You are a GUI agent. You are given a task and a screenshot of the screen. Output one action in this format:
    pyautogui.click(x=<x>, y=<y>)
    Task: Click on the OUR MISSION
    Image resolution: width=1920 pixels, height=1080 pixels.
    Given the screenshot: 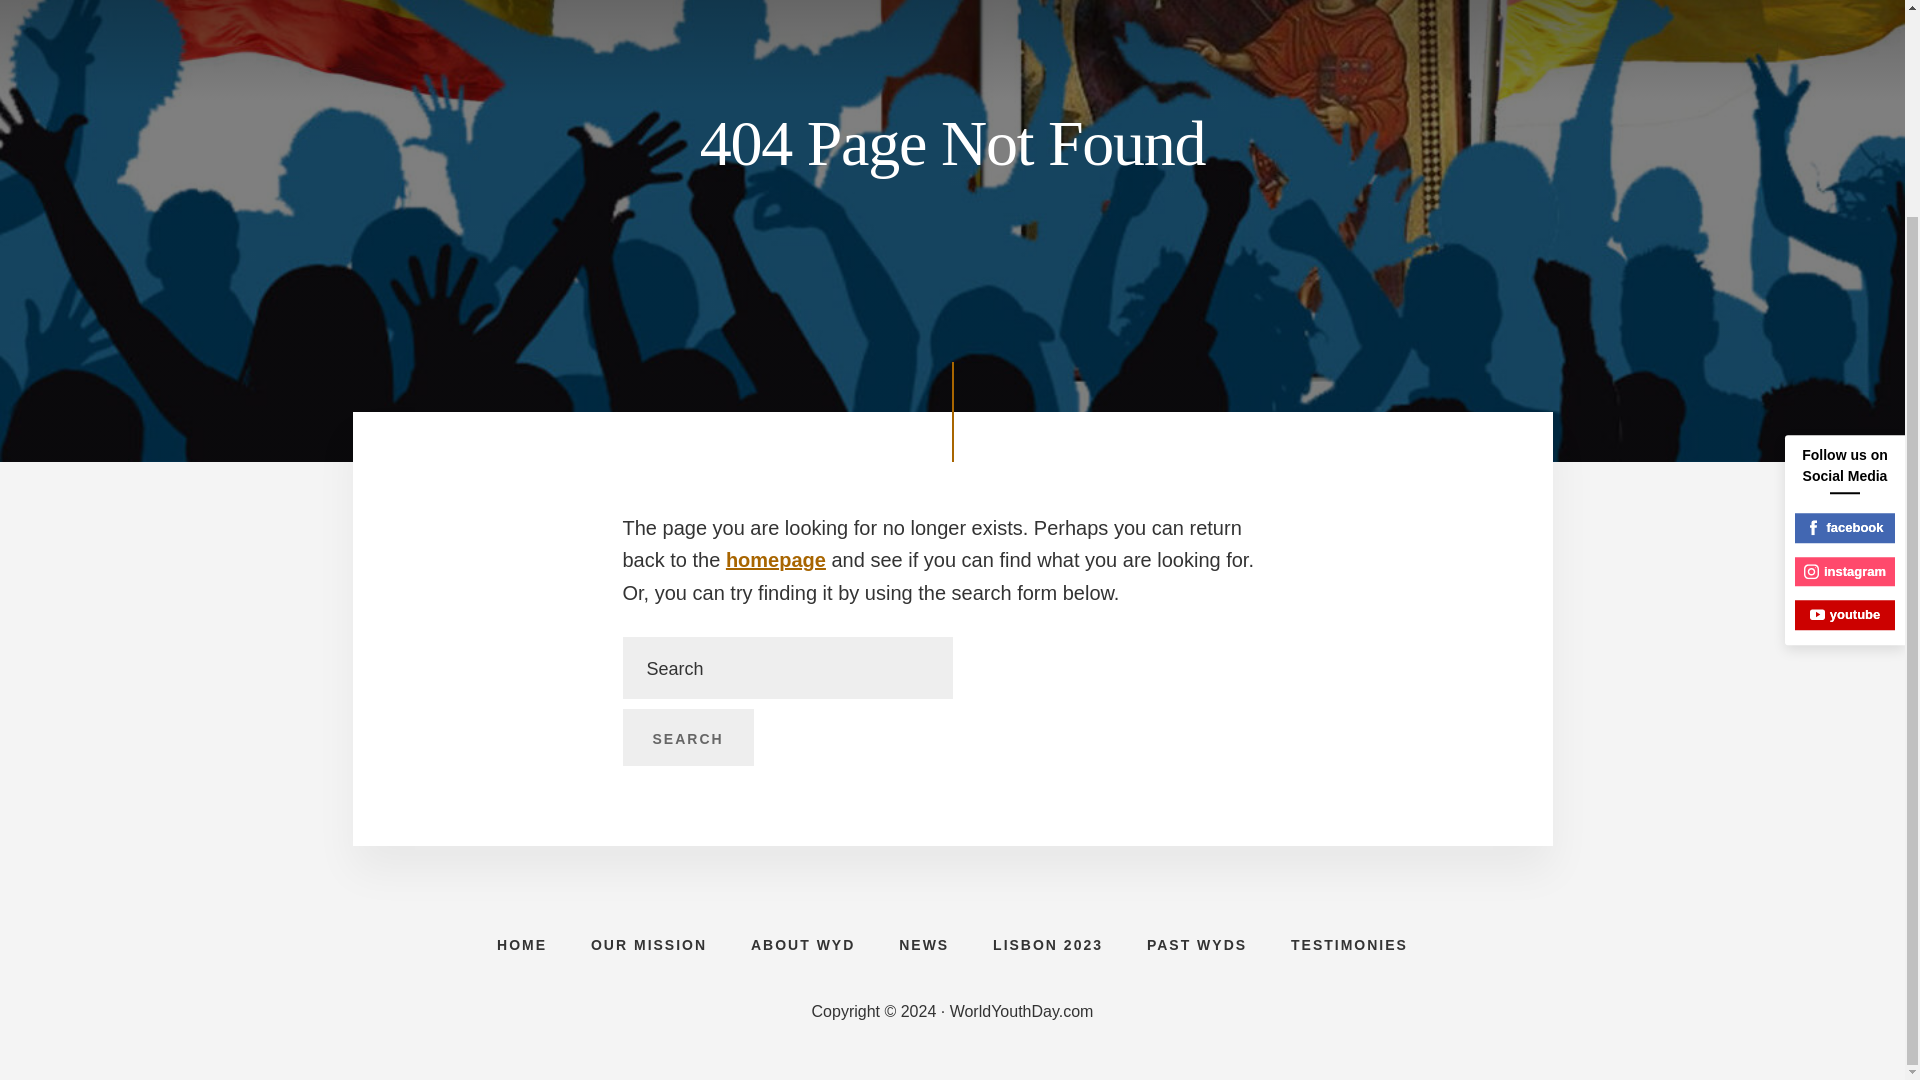 What is the action you would take?
    pyautogui.click(x=648, y=944)
    